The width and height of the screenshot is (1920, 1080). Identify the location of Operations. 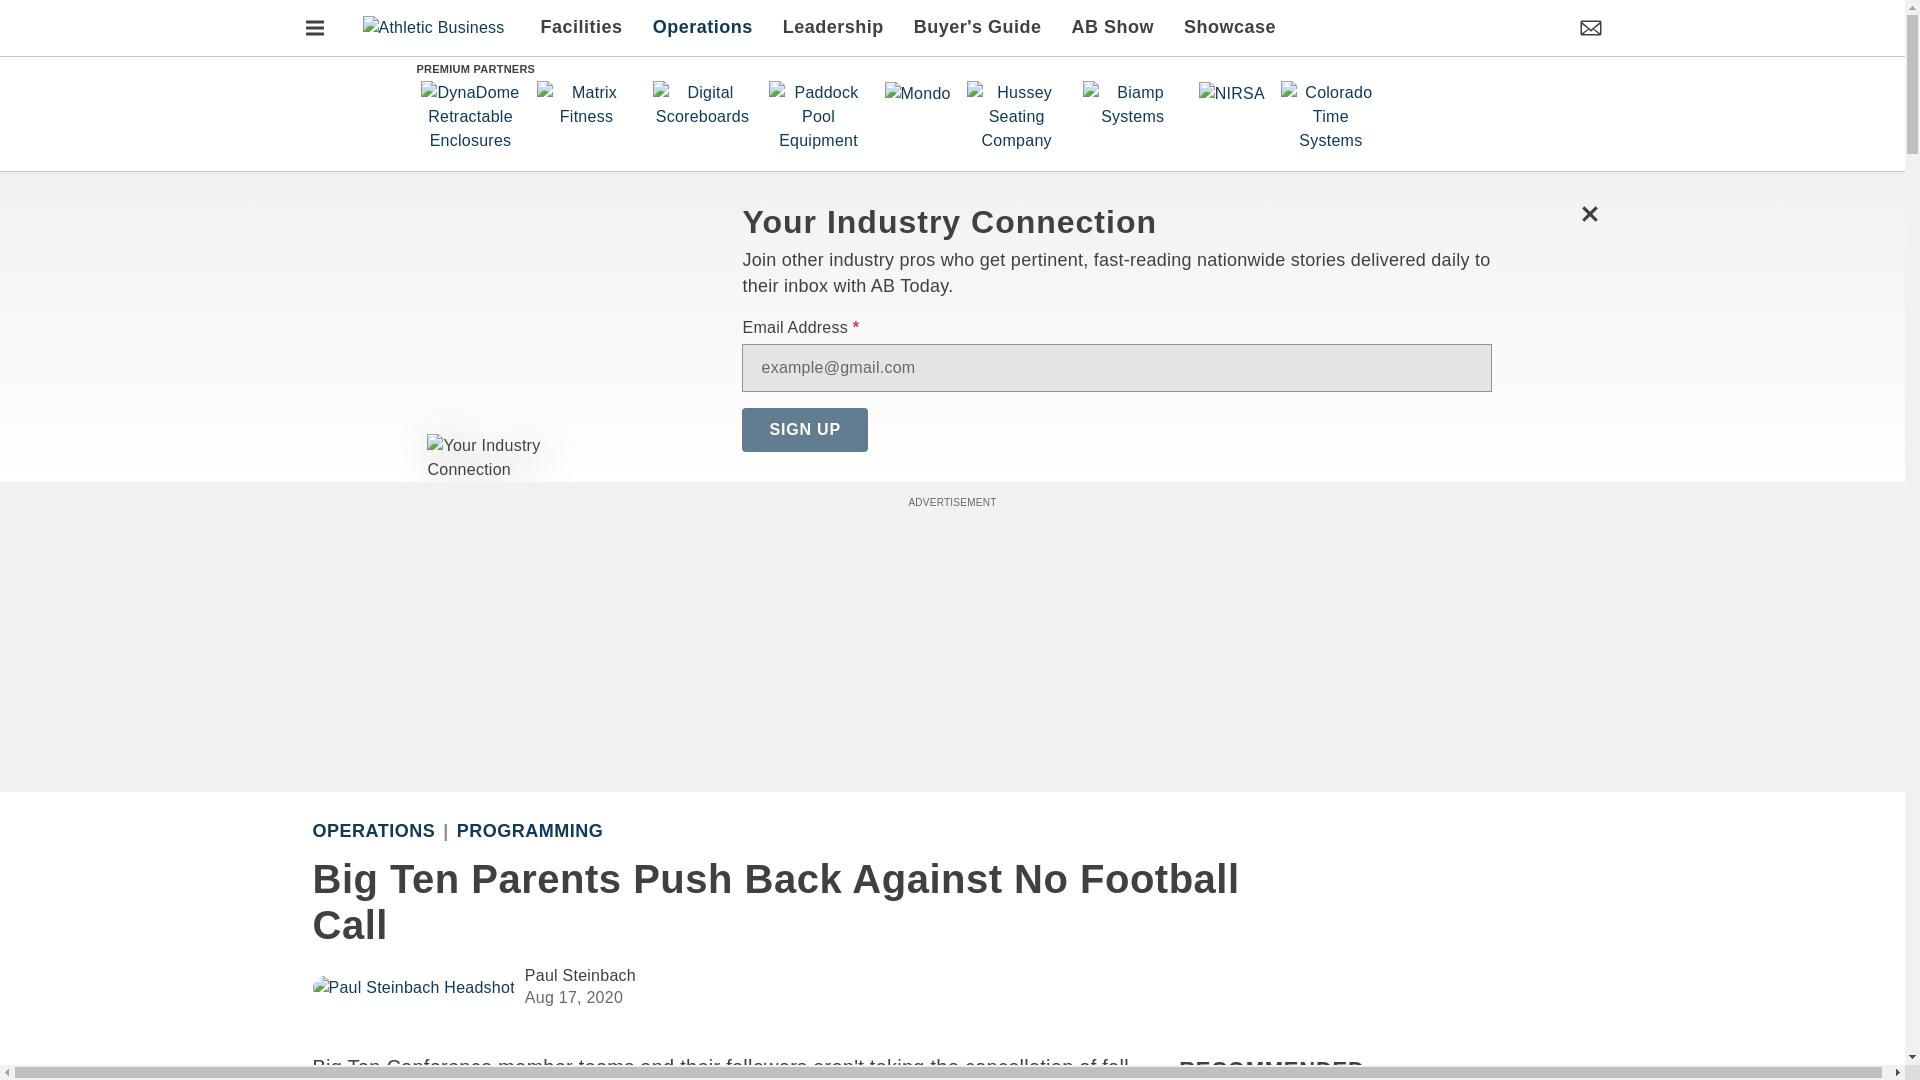
(702, 28).